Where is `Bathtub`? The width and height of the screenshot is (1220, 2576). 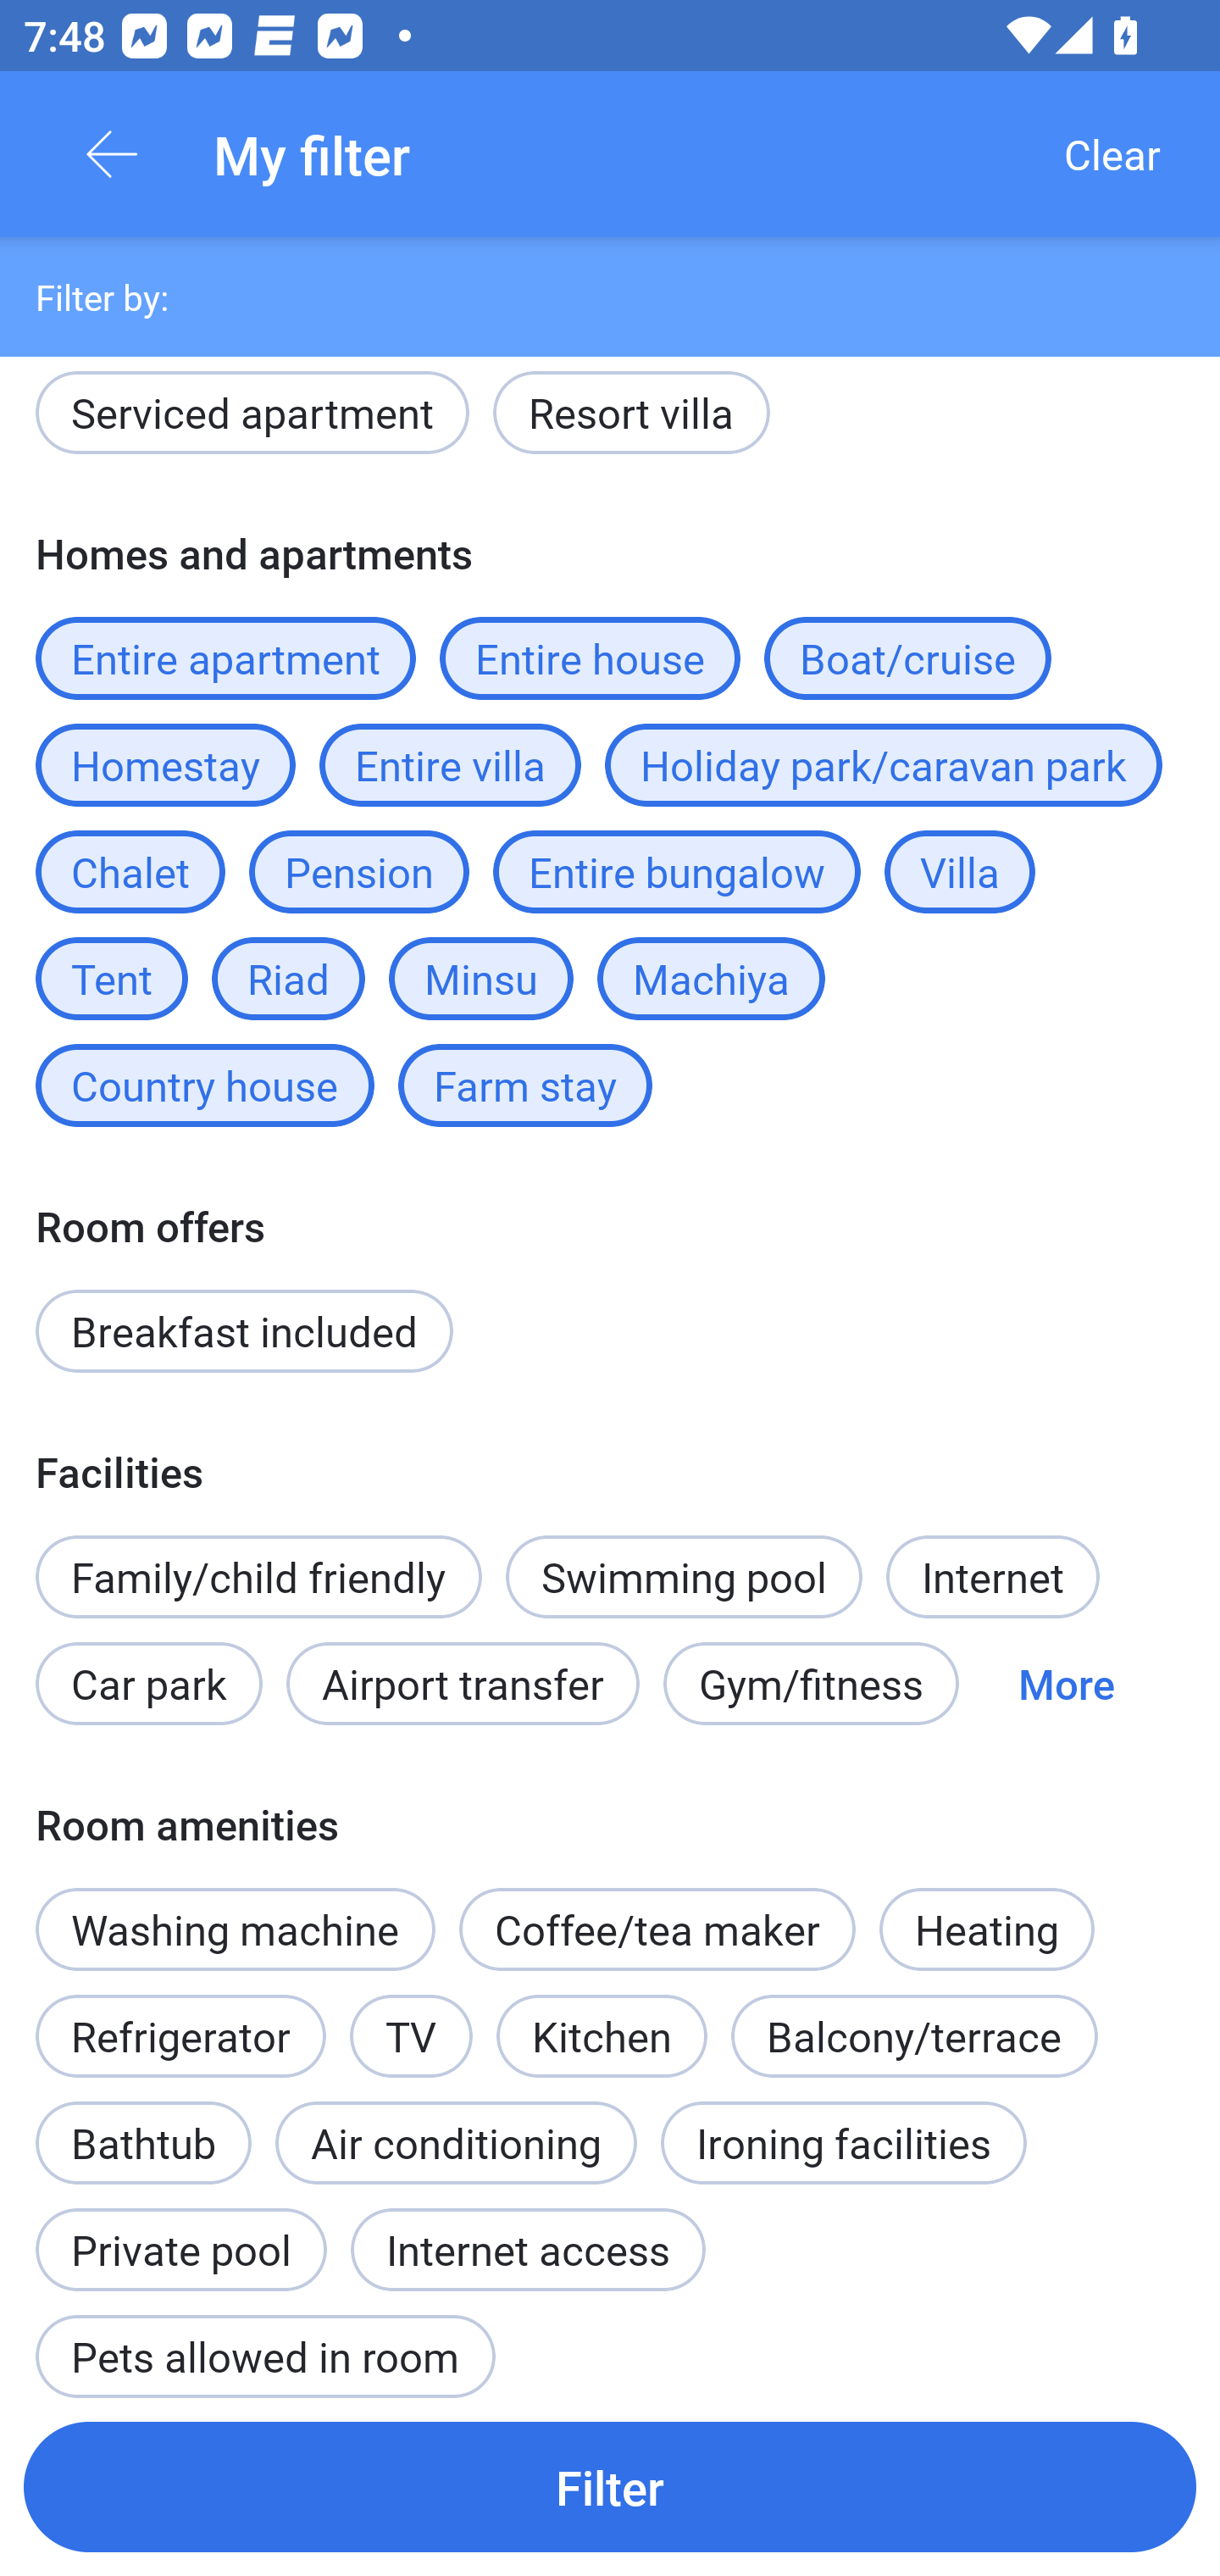
Bathtub is located at coordinates (142, 2125).